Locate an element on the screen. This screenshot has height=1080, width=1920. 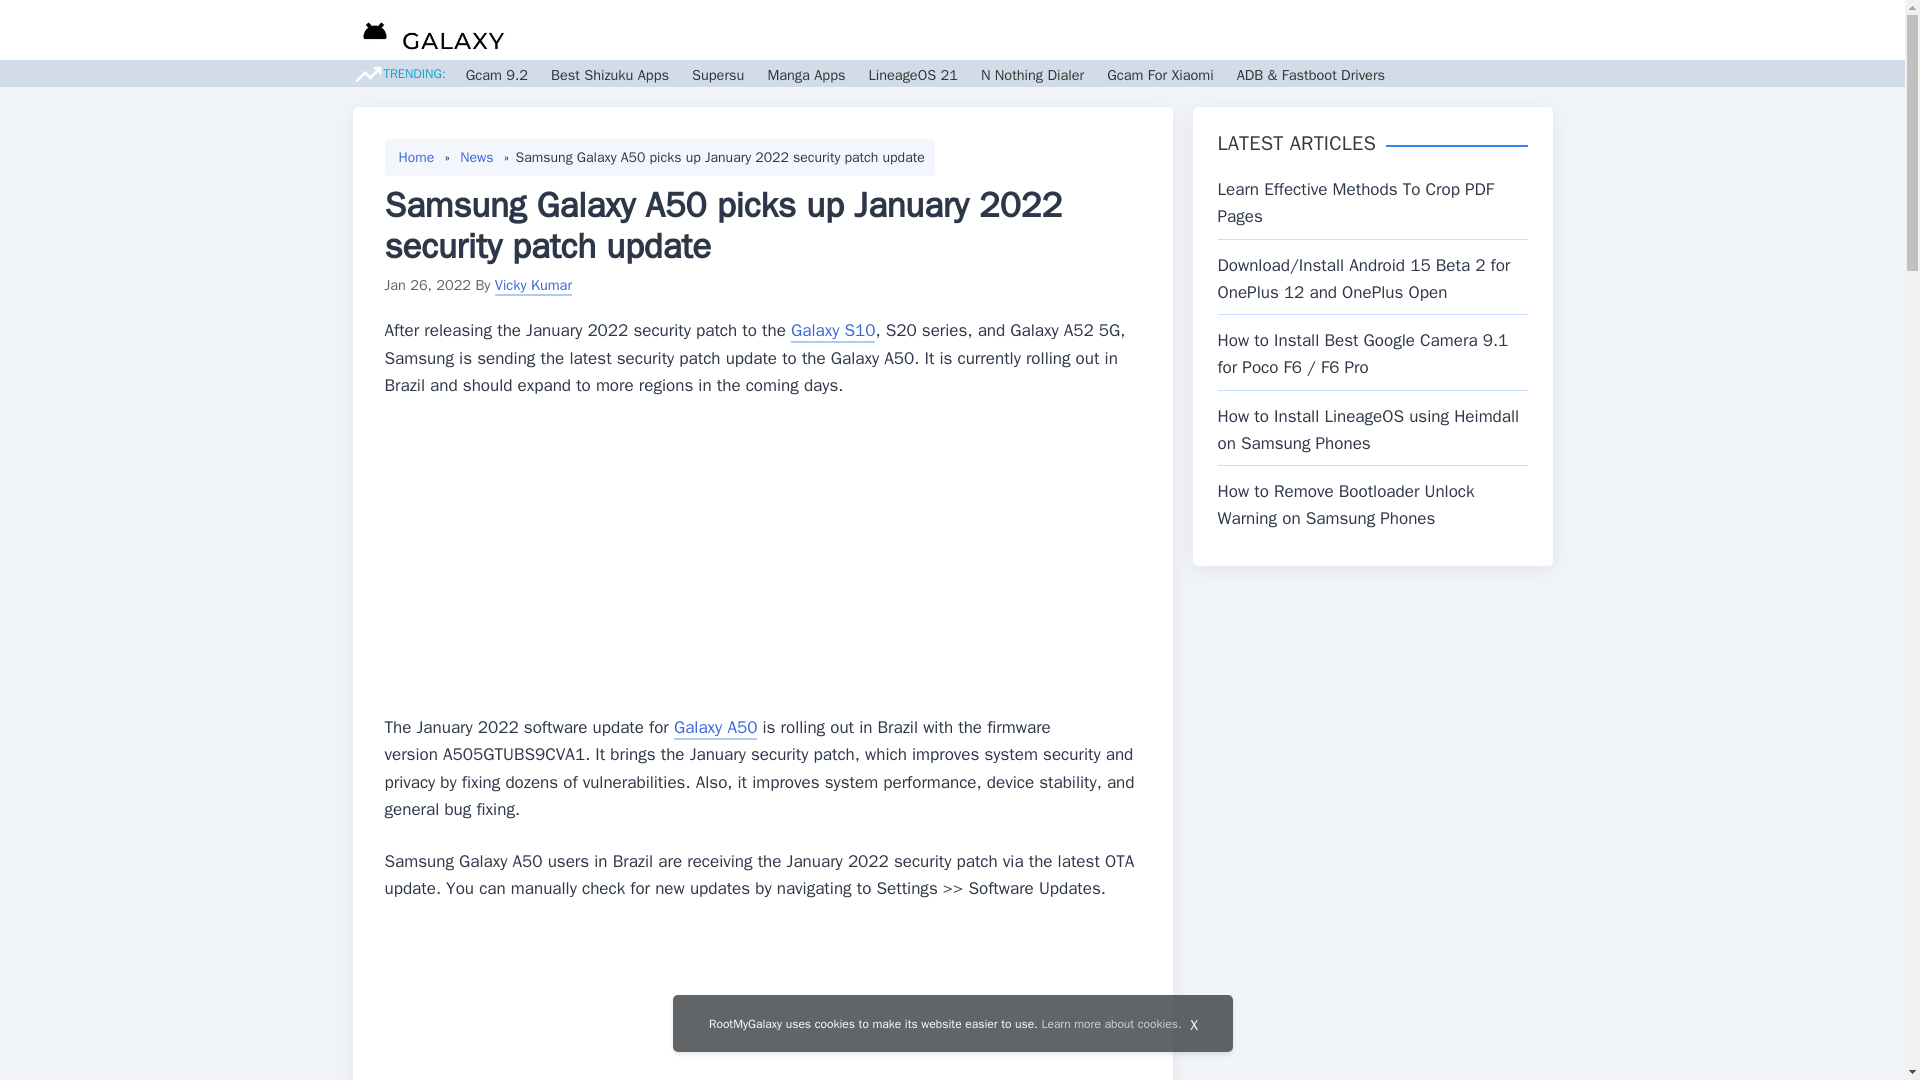
Galaxy S10 is located at coordinates (833, 331).